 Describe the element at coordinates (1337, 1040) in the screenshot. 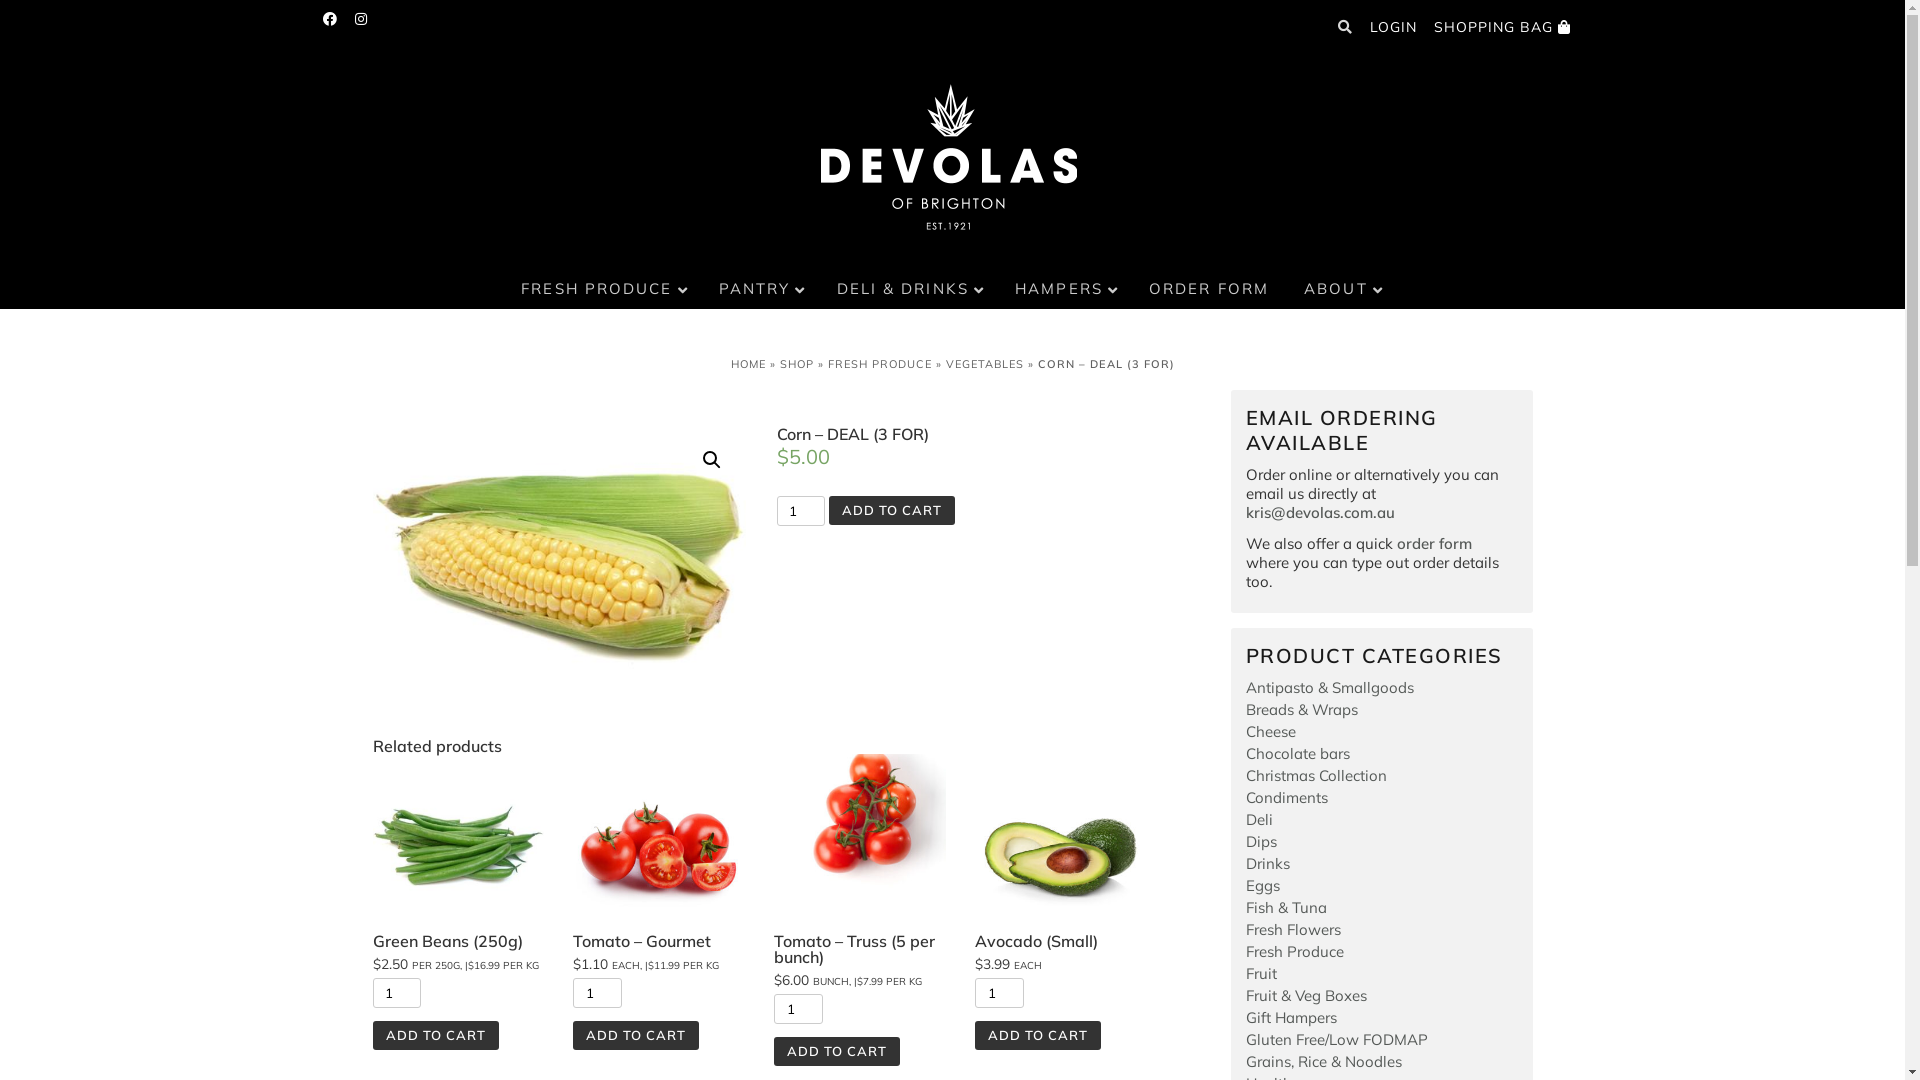

I see `Gluten Free/Low FODMAP` at that location.